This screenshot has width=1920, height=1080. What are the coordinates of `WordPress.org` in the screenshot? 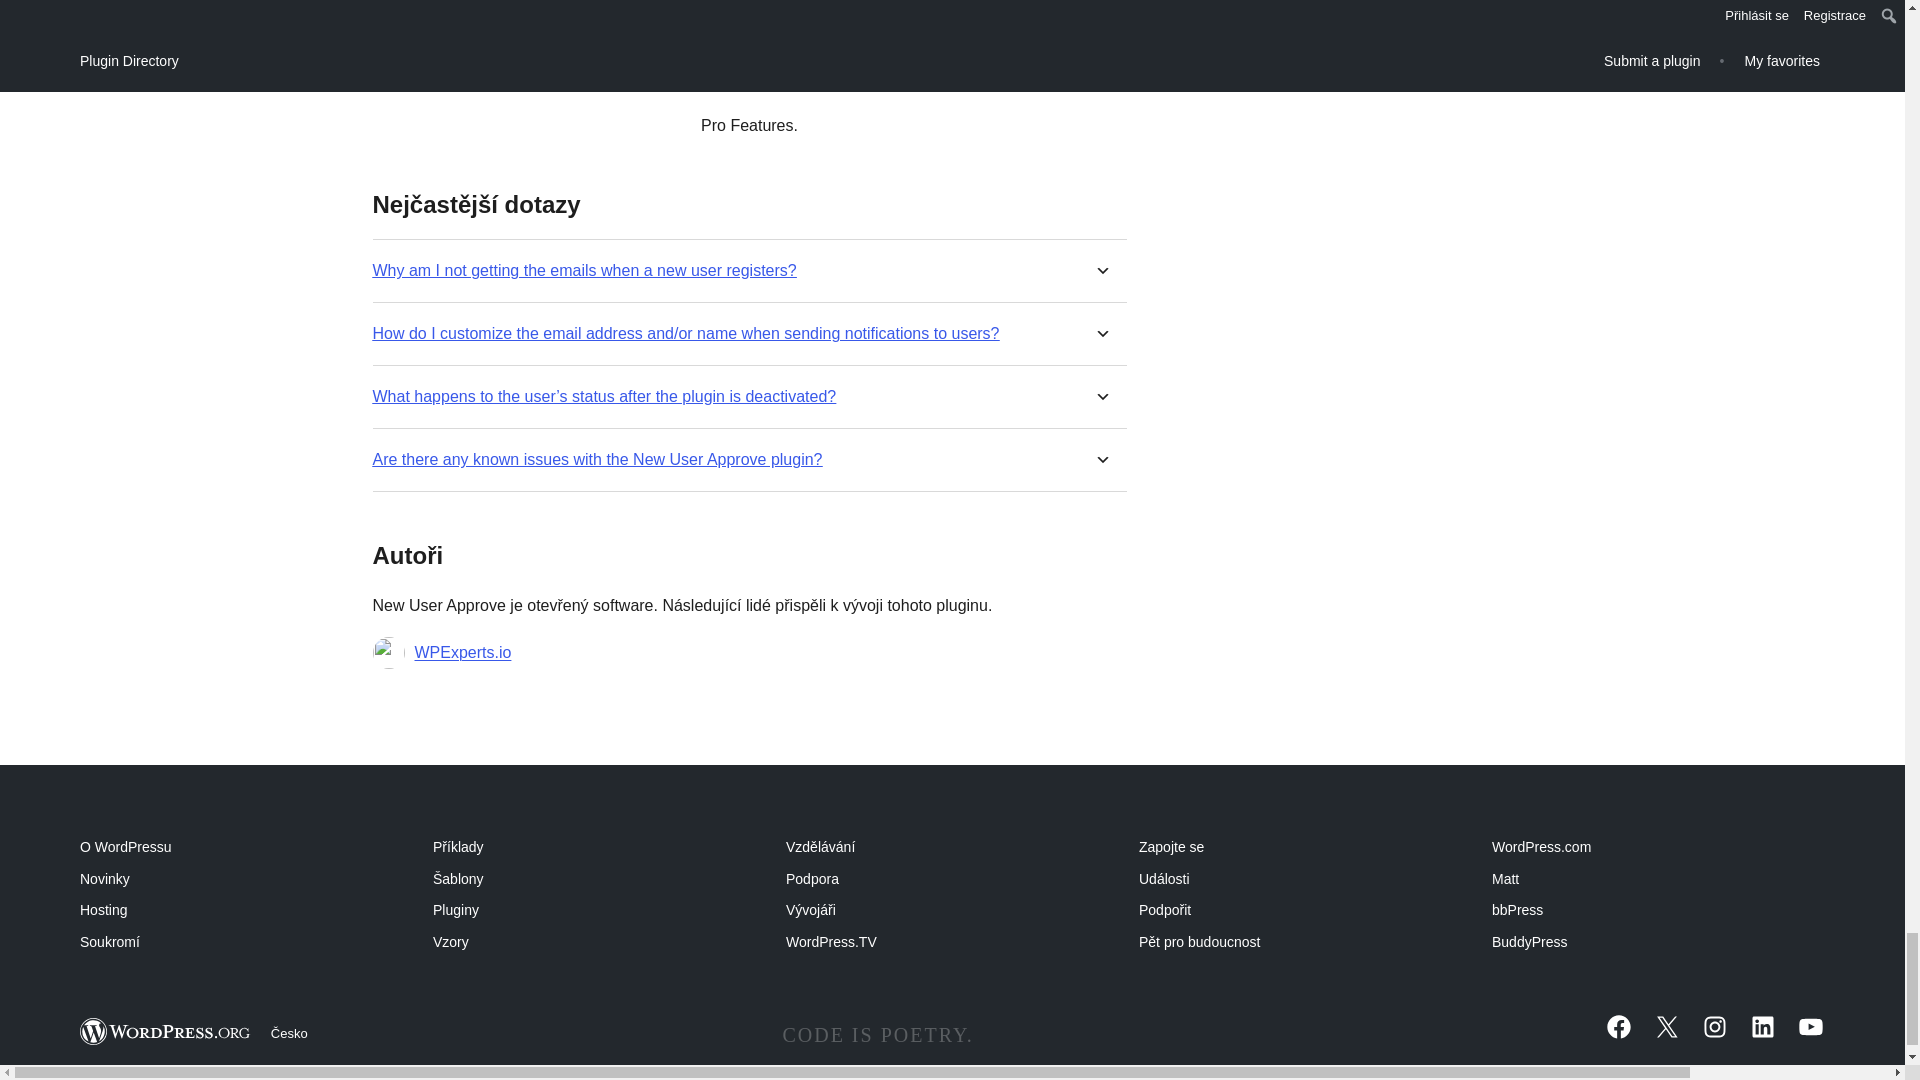 It's located at (166, 1032).